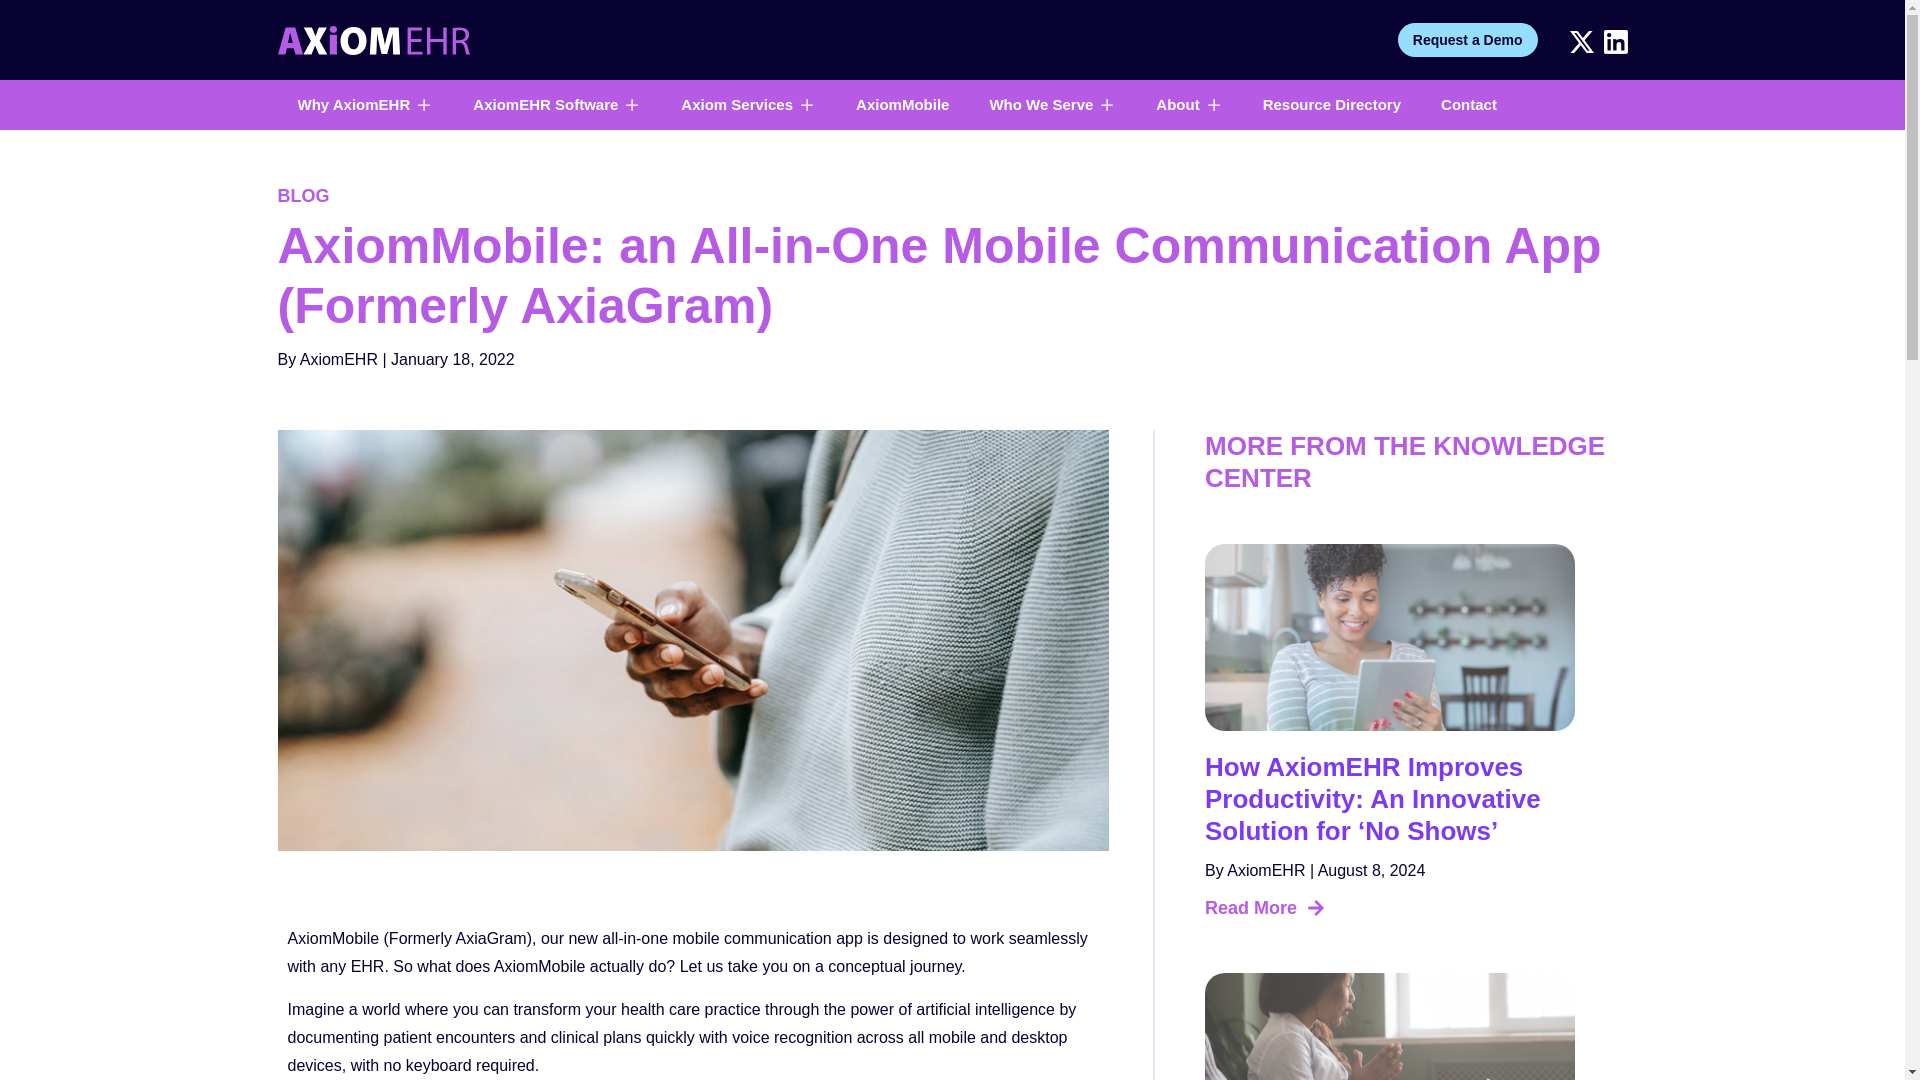 The image size is (1920, 1080). I want to click on Axiom Services, so click(736, 104).